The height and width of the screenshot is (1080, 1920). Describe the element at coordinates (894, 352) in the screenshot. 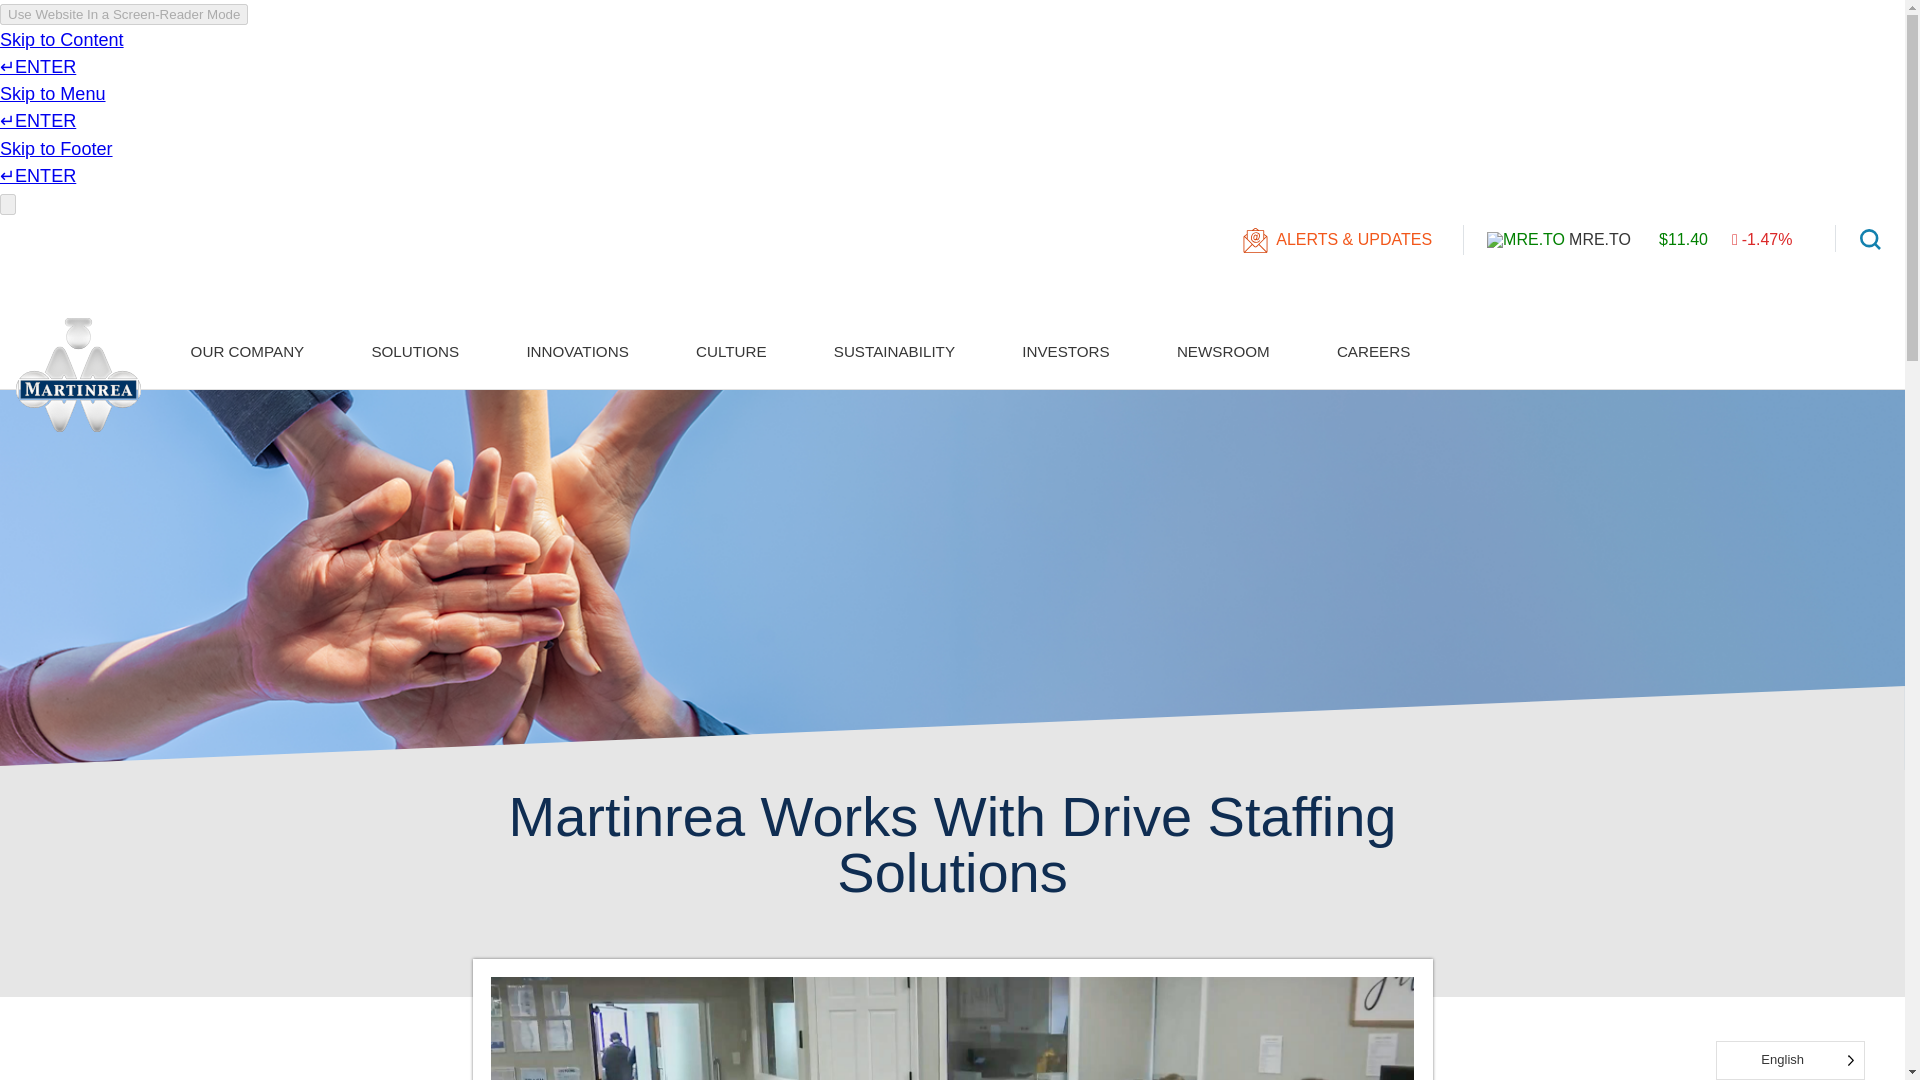

I see `SUSTAINABILITY` at that location.